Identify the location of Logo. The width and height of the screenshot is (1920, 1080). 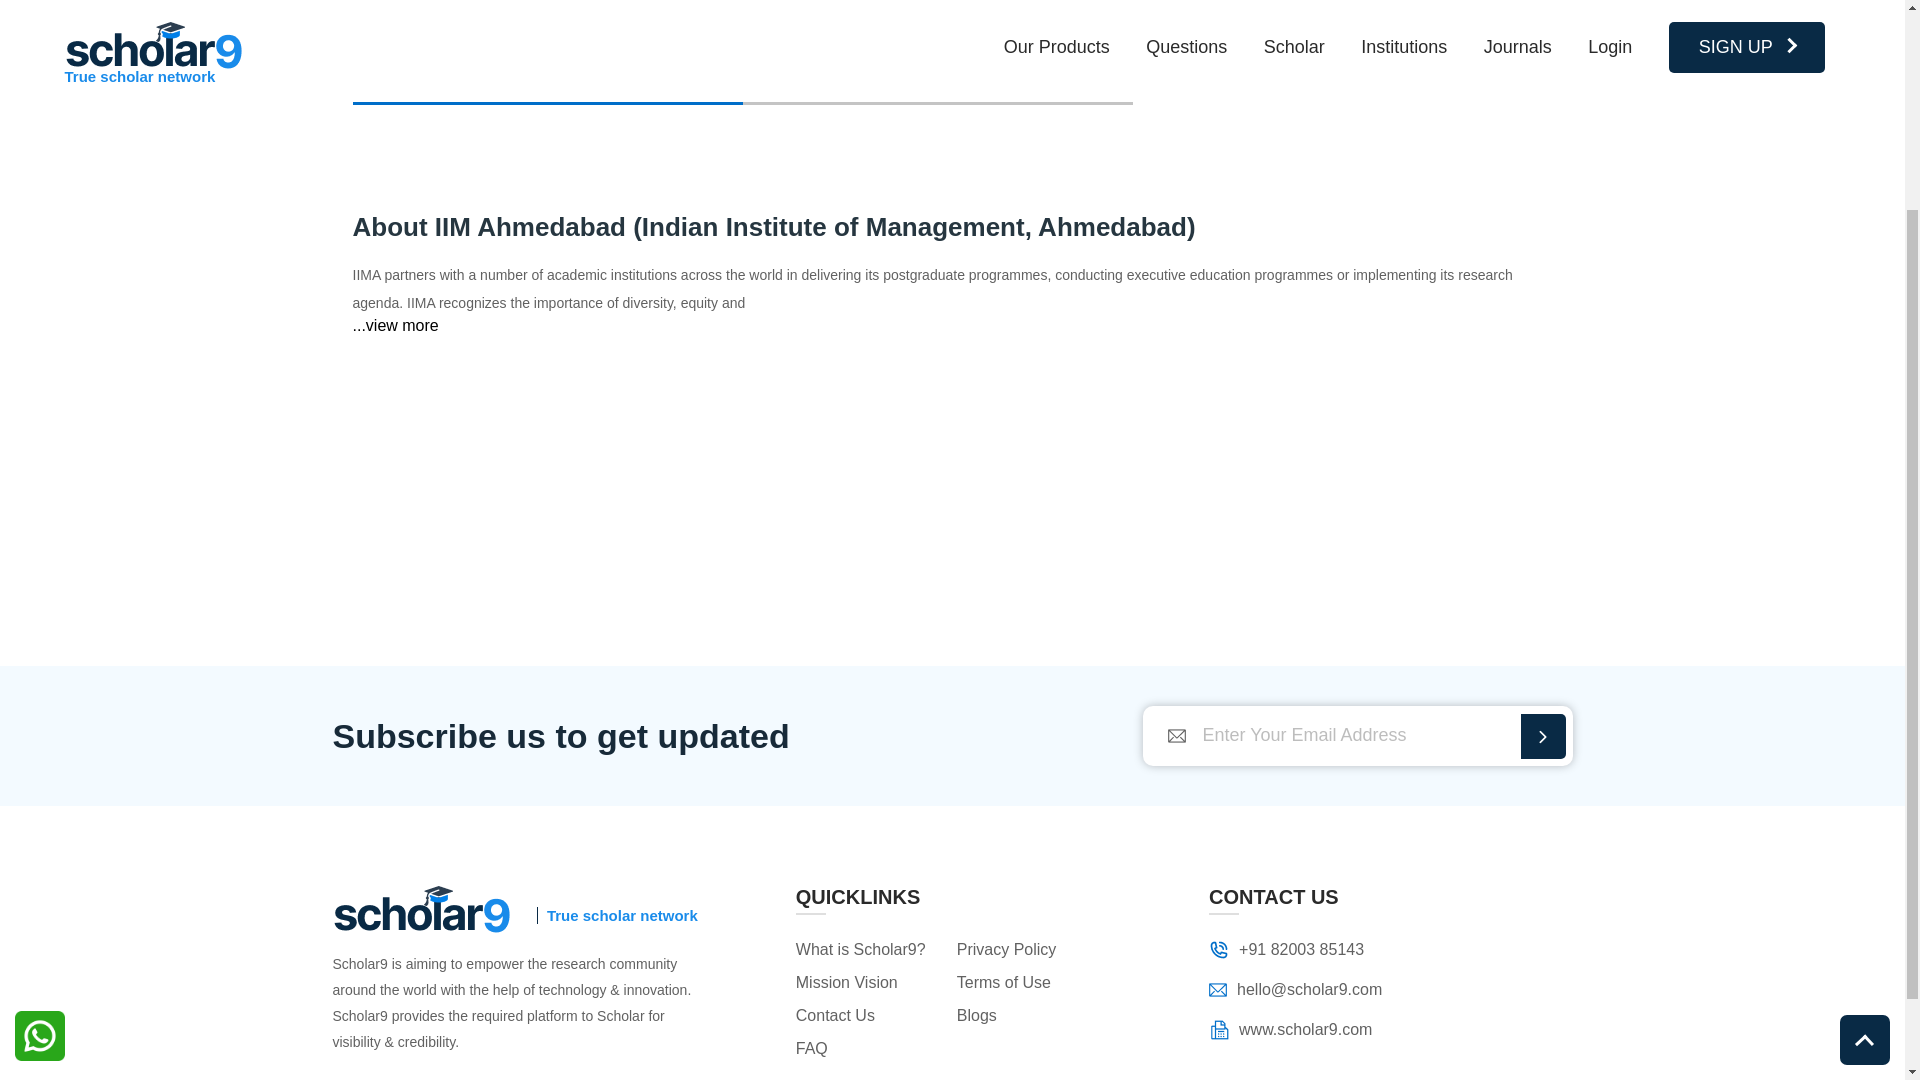
(1218, 988).